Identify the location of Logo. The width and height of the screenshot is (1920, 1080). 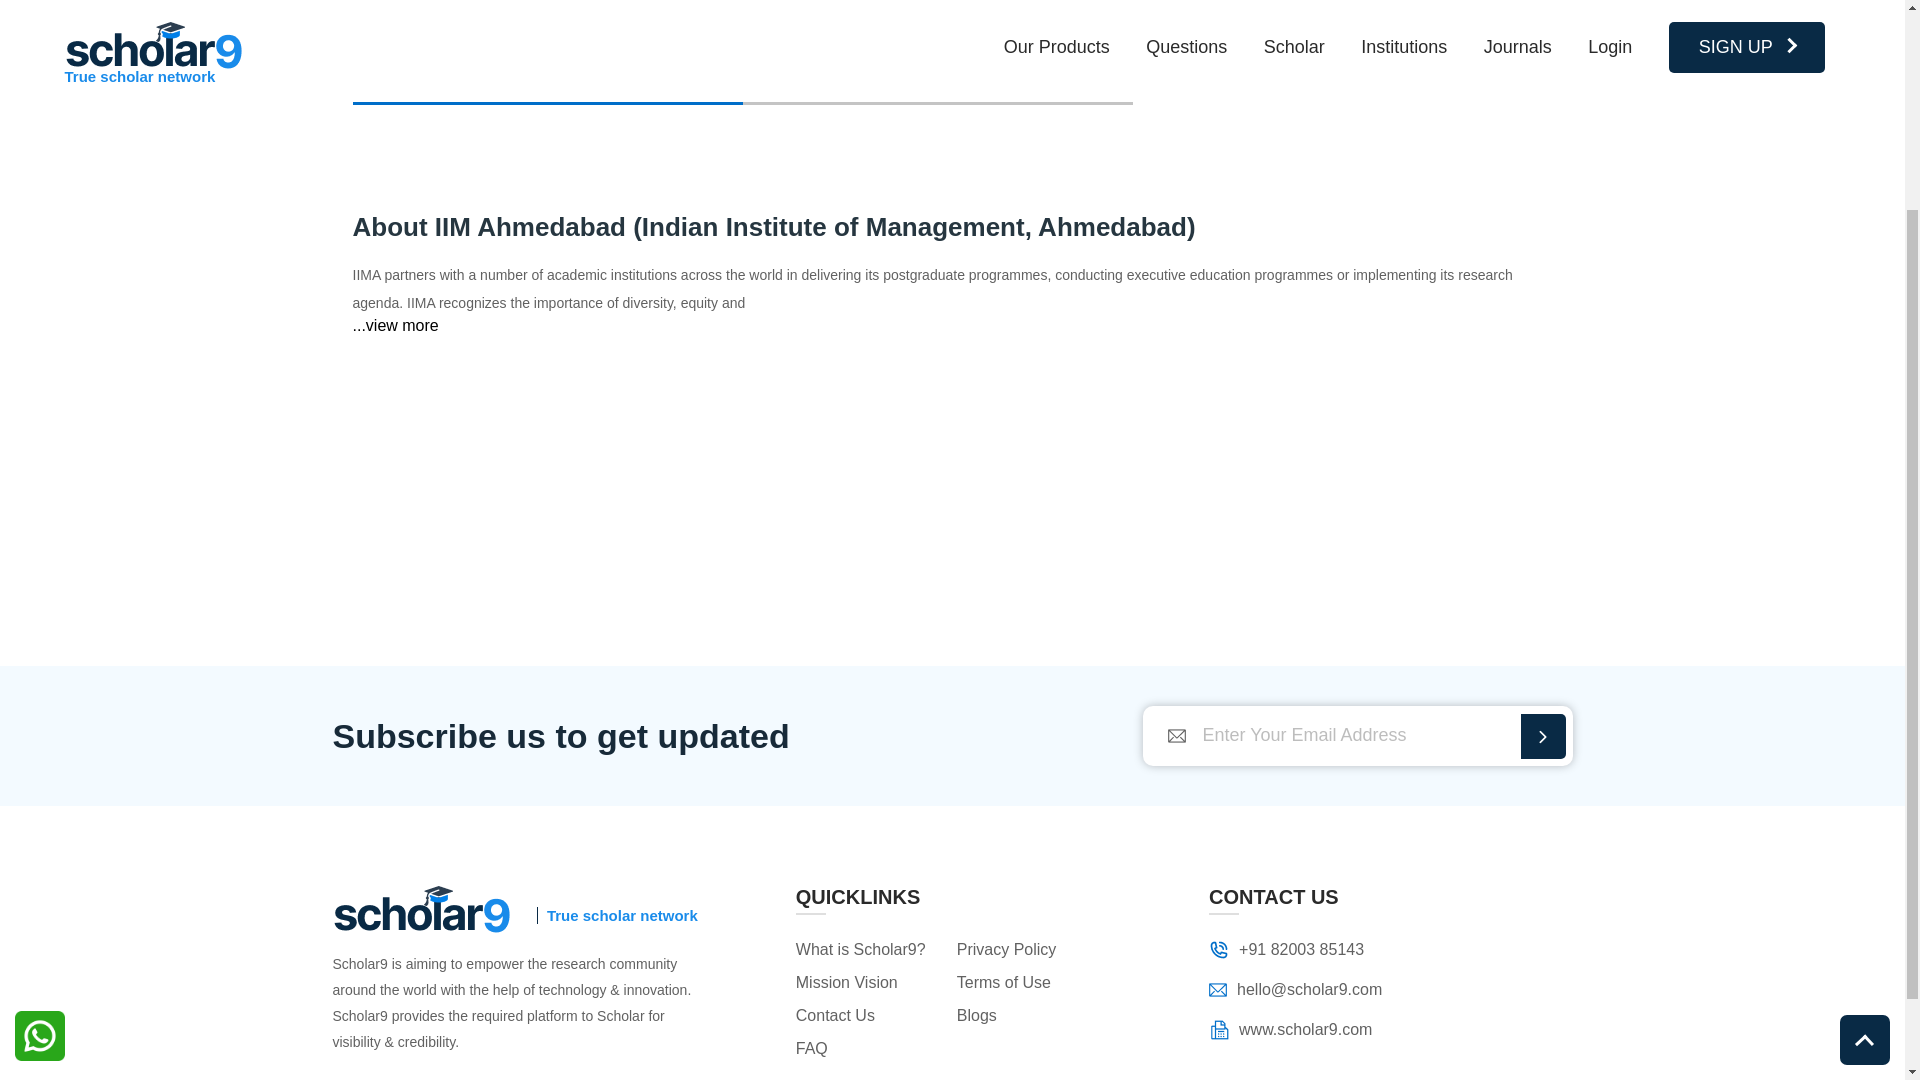
(1218, 988).